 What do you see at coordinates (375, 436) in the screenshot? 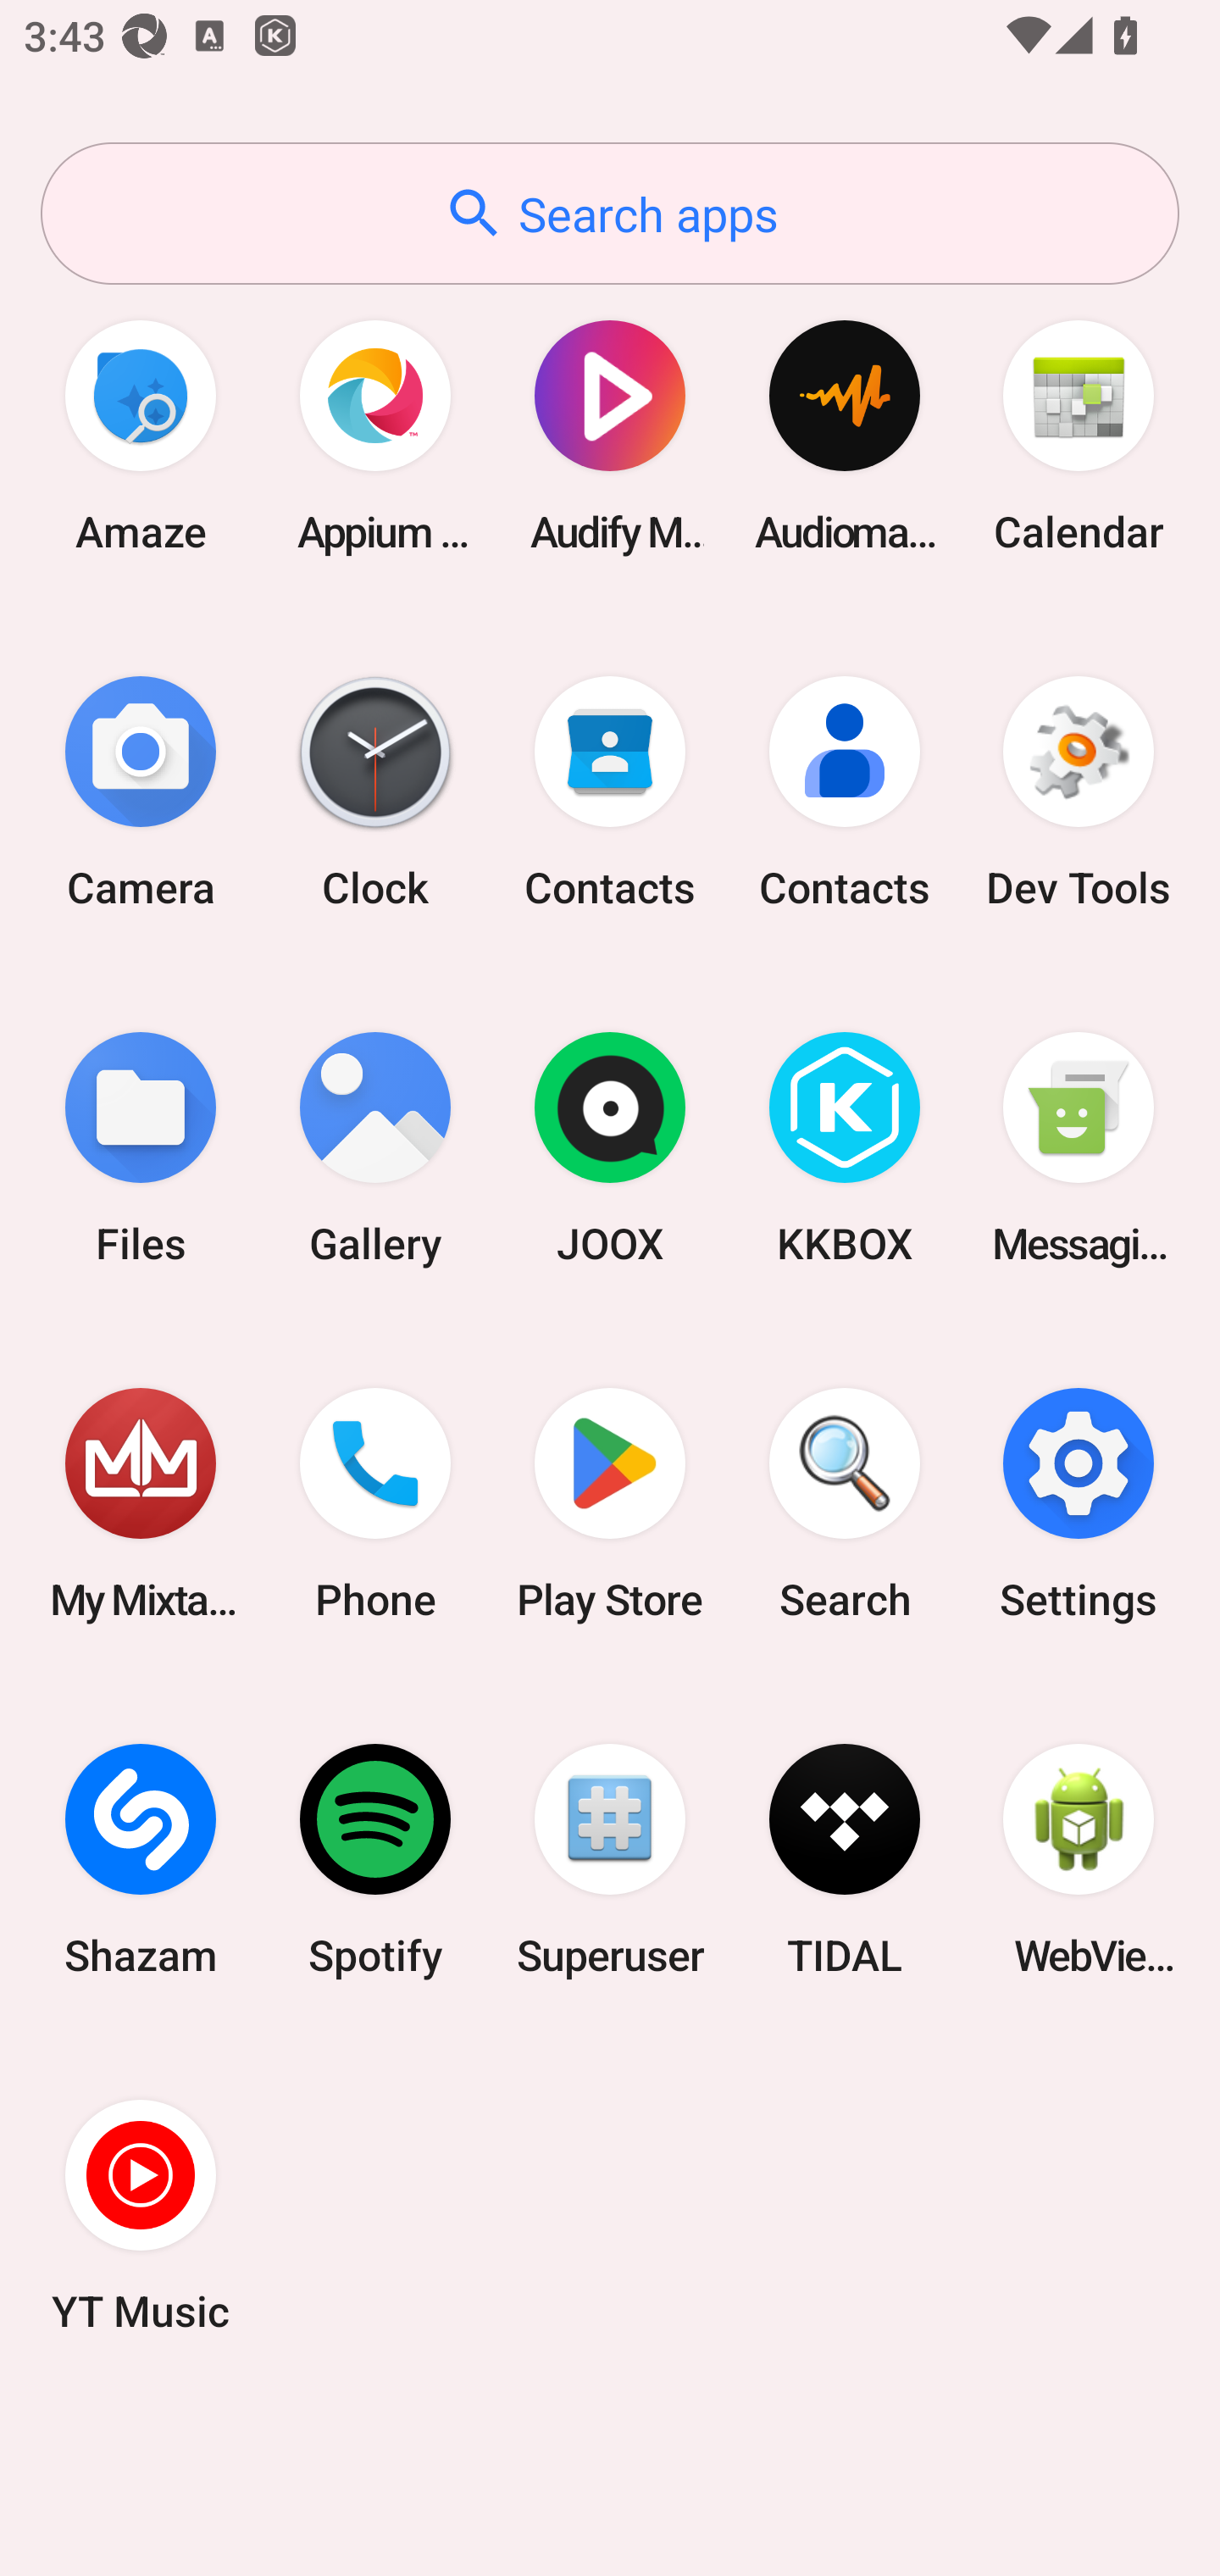
I see `Appium Settings` at bounding box center [375, 436].